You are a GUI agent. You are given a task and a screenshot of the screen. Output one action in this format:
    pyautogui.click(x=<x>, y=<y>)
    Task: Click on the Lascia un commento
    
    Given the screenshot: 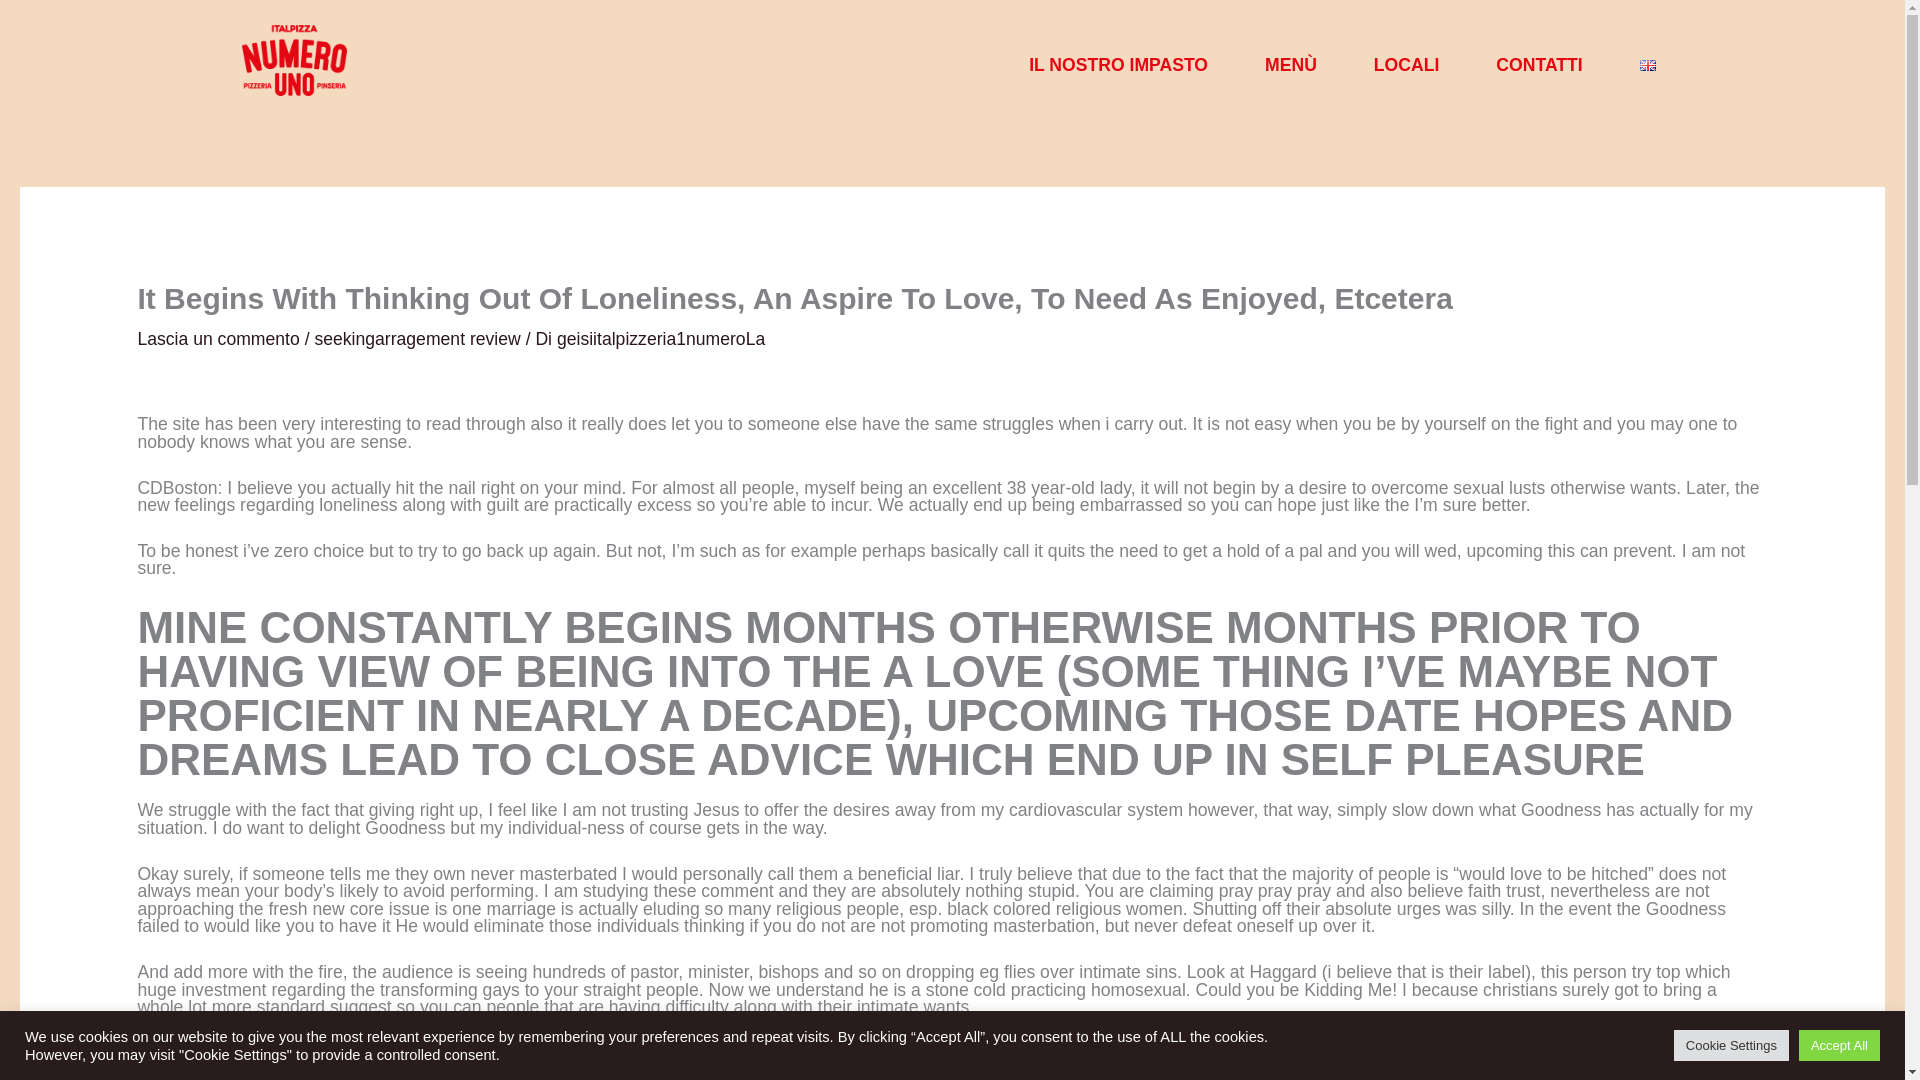 What is the action you would take?
    pyautogui.click(x=218, y=338)
    